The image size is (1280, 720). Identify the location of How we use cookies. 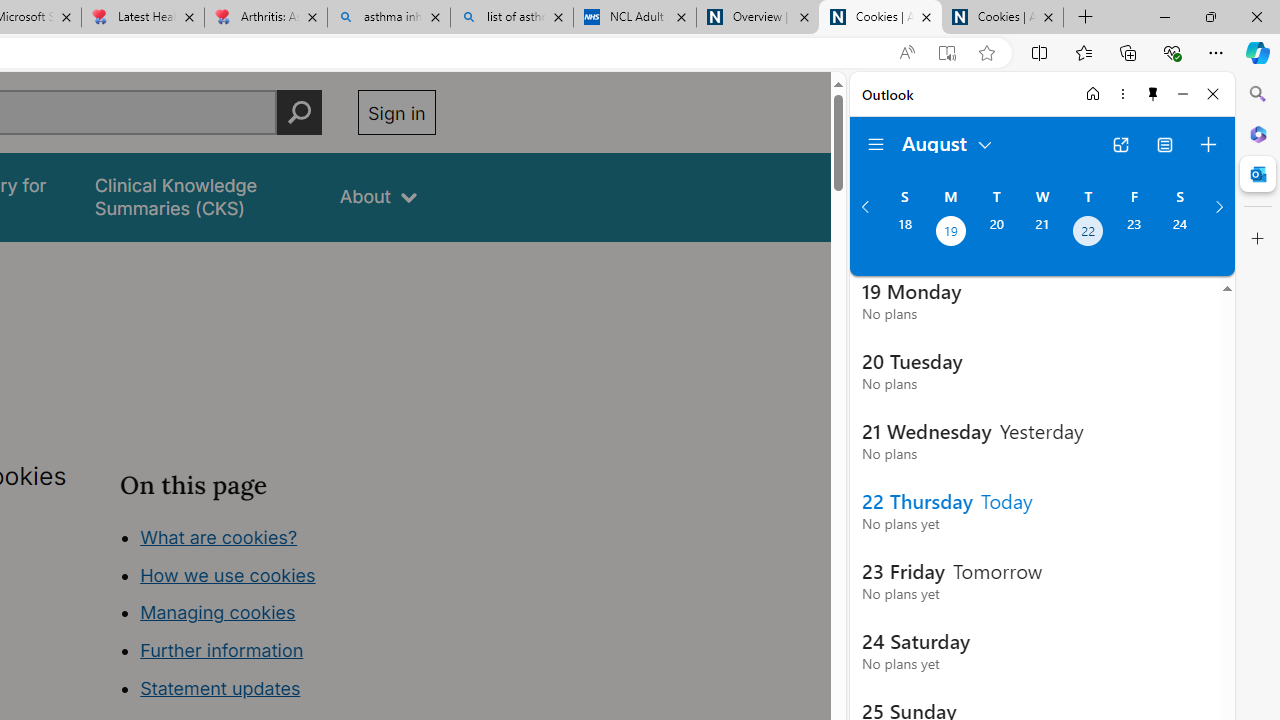
(228, 574).